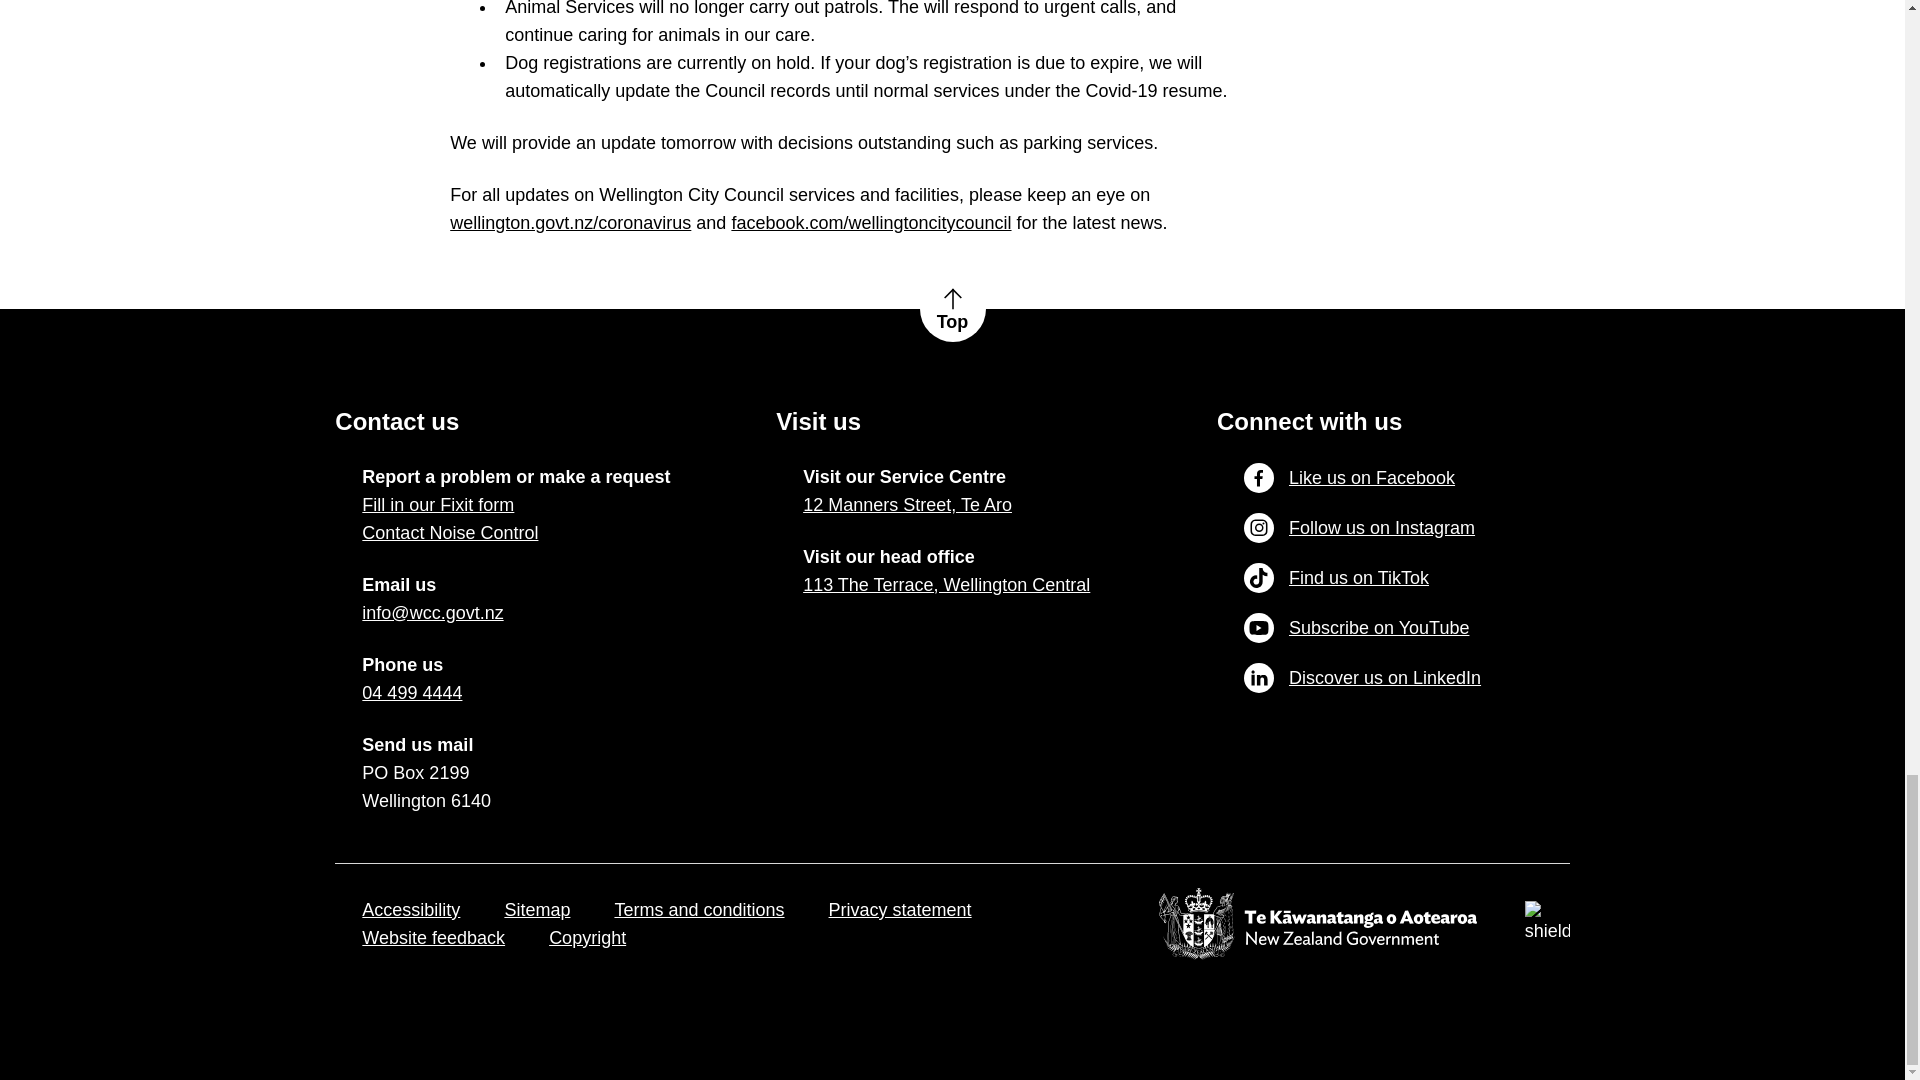 This screenshot has width=1920, height=1080. Describe the element at coordinates (946, 585) in the screenshot. I see `113 The Terrace, Wellington Central` at that location.